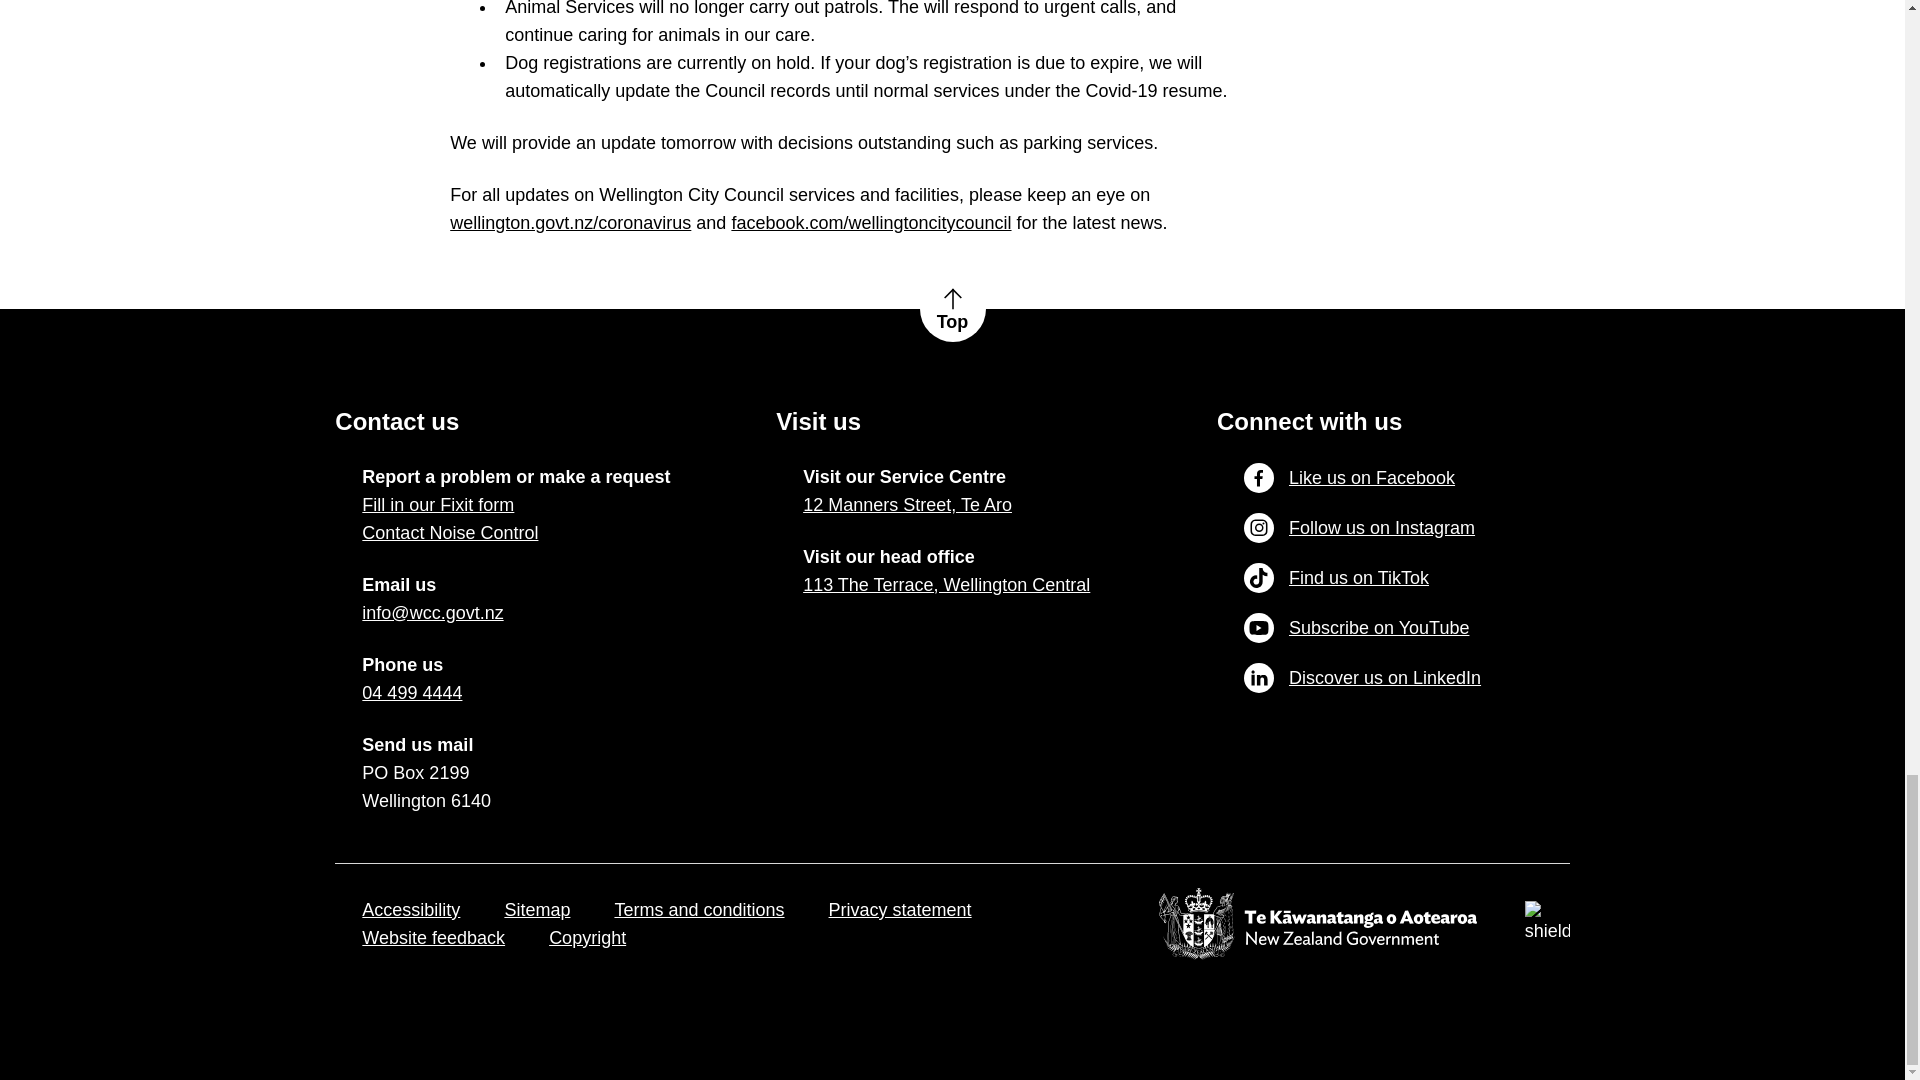 This screenshot has width=1920, height=1080. Describe the element at coordinates (946, 585) in the screenshot. I see `113 The Terrace, Wellington Central` at that location.